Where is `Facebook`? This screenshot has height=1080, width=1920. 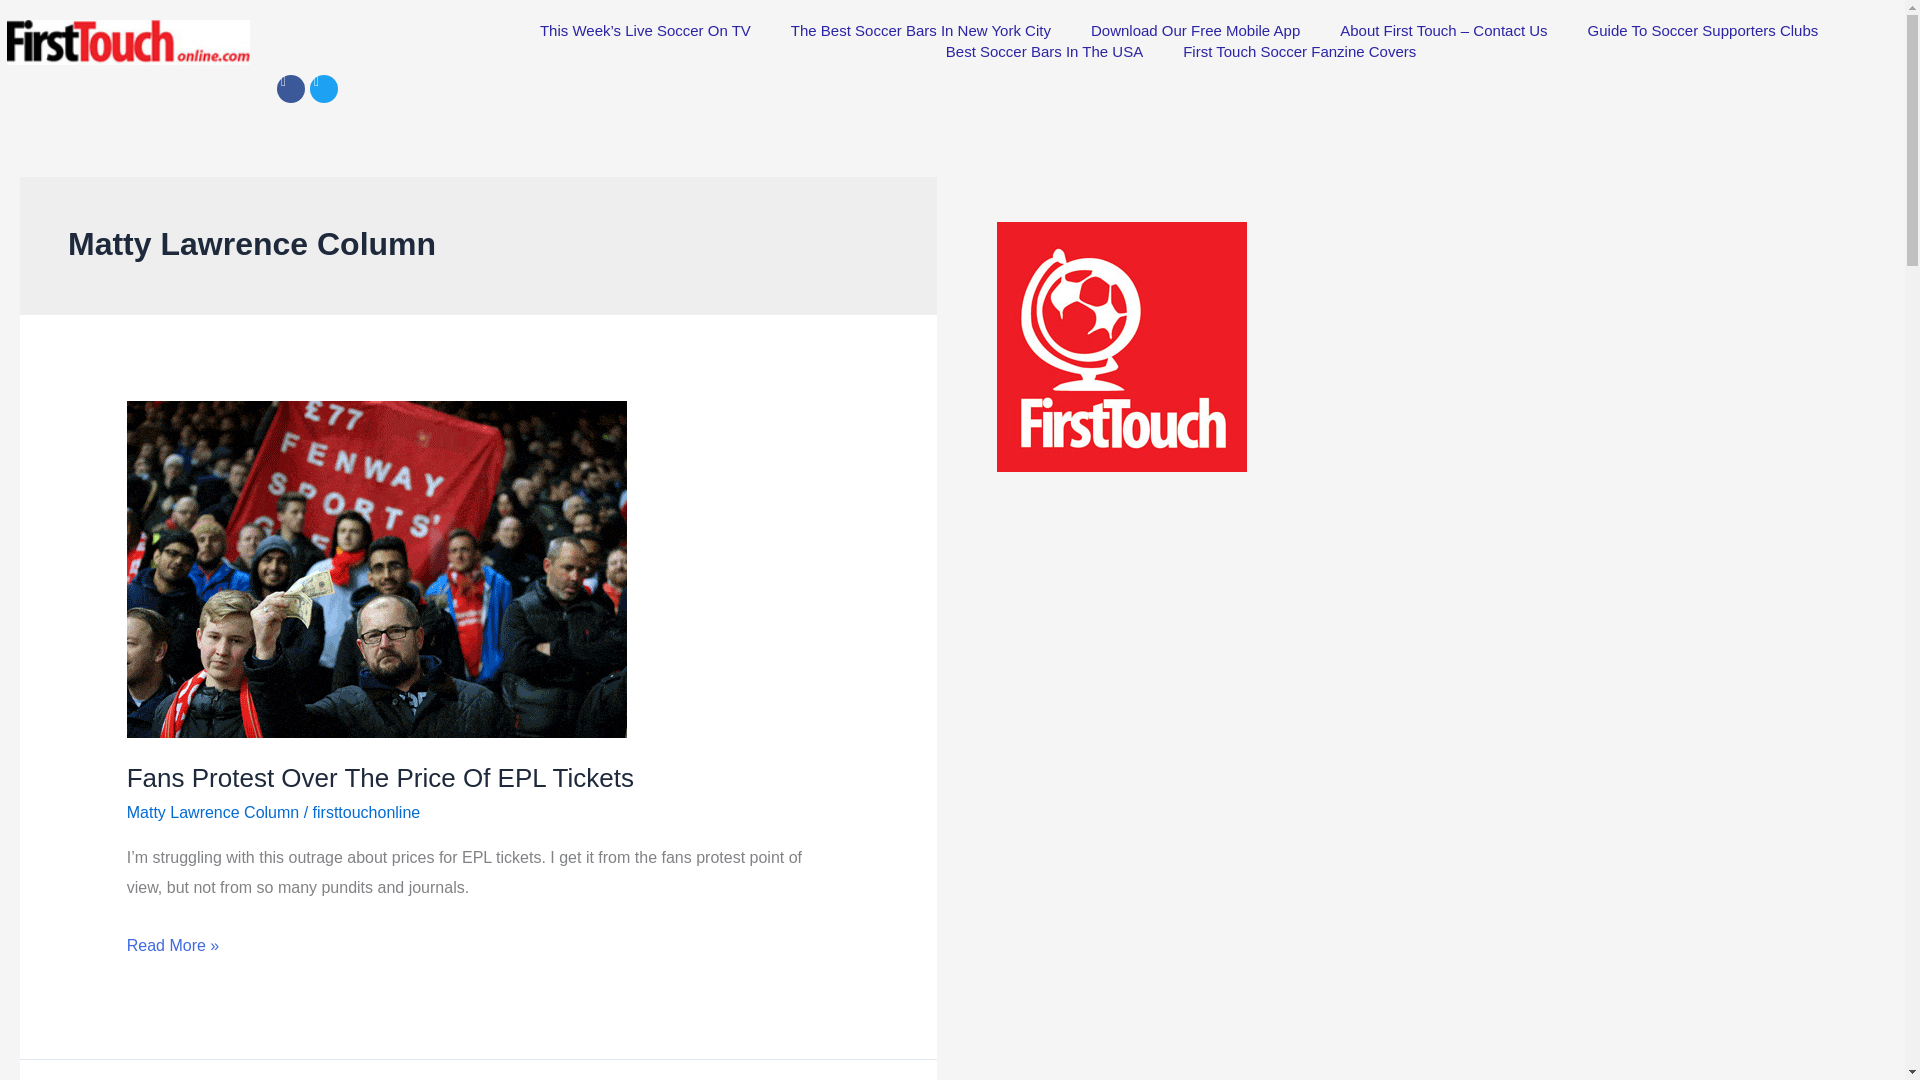 Facebook is located at coordinates (290, 88).